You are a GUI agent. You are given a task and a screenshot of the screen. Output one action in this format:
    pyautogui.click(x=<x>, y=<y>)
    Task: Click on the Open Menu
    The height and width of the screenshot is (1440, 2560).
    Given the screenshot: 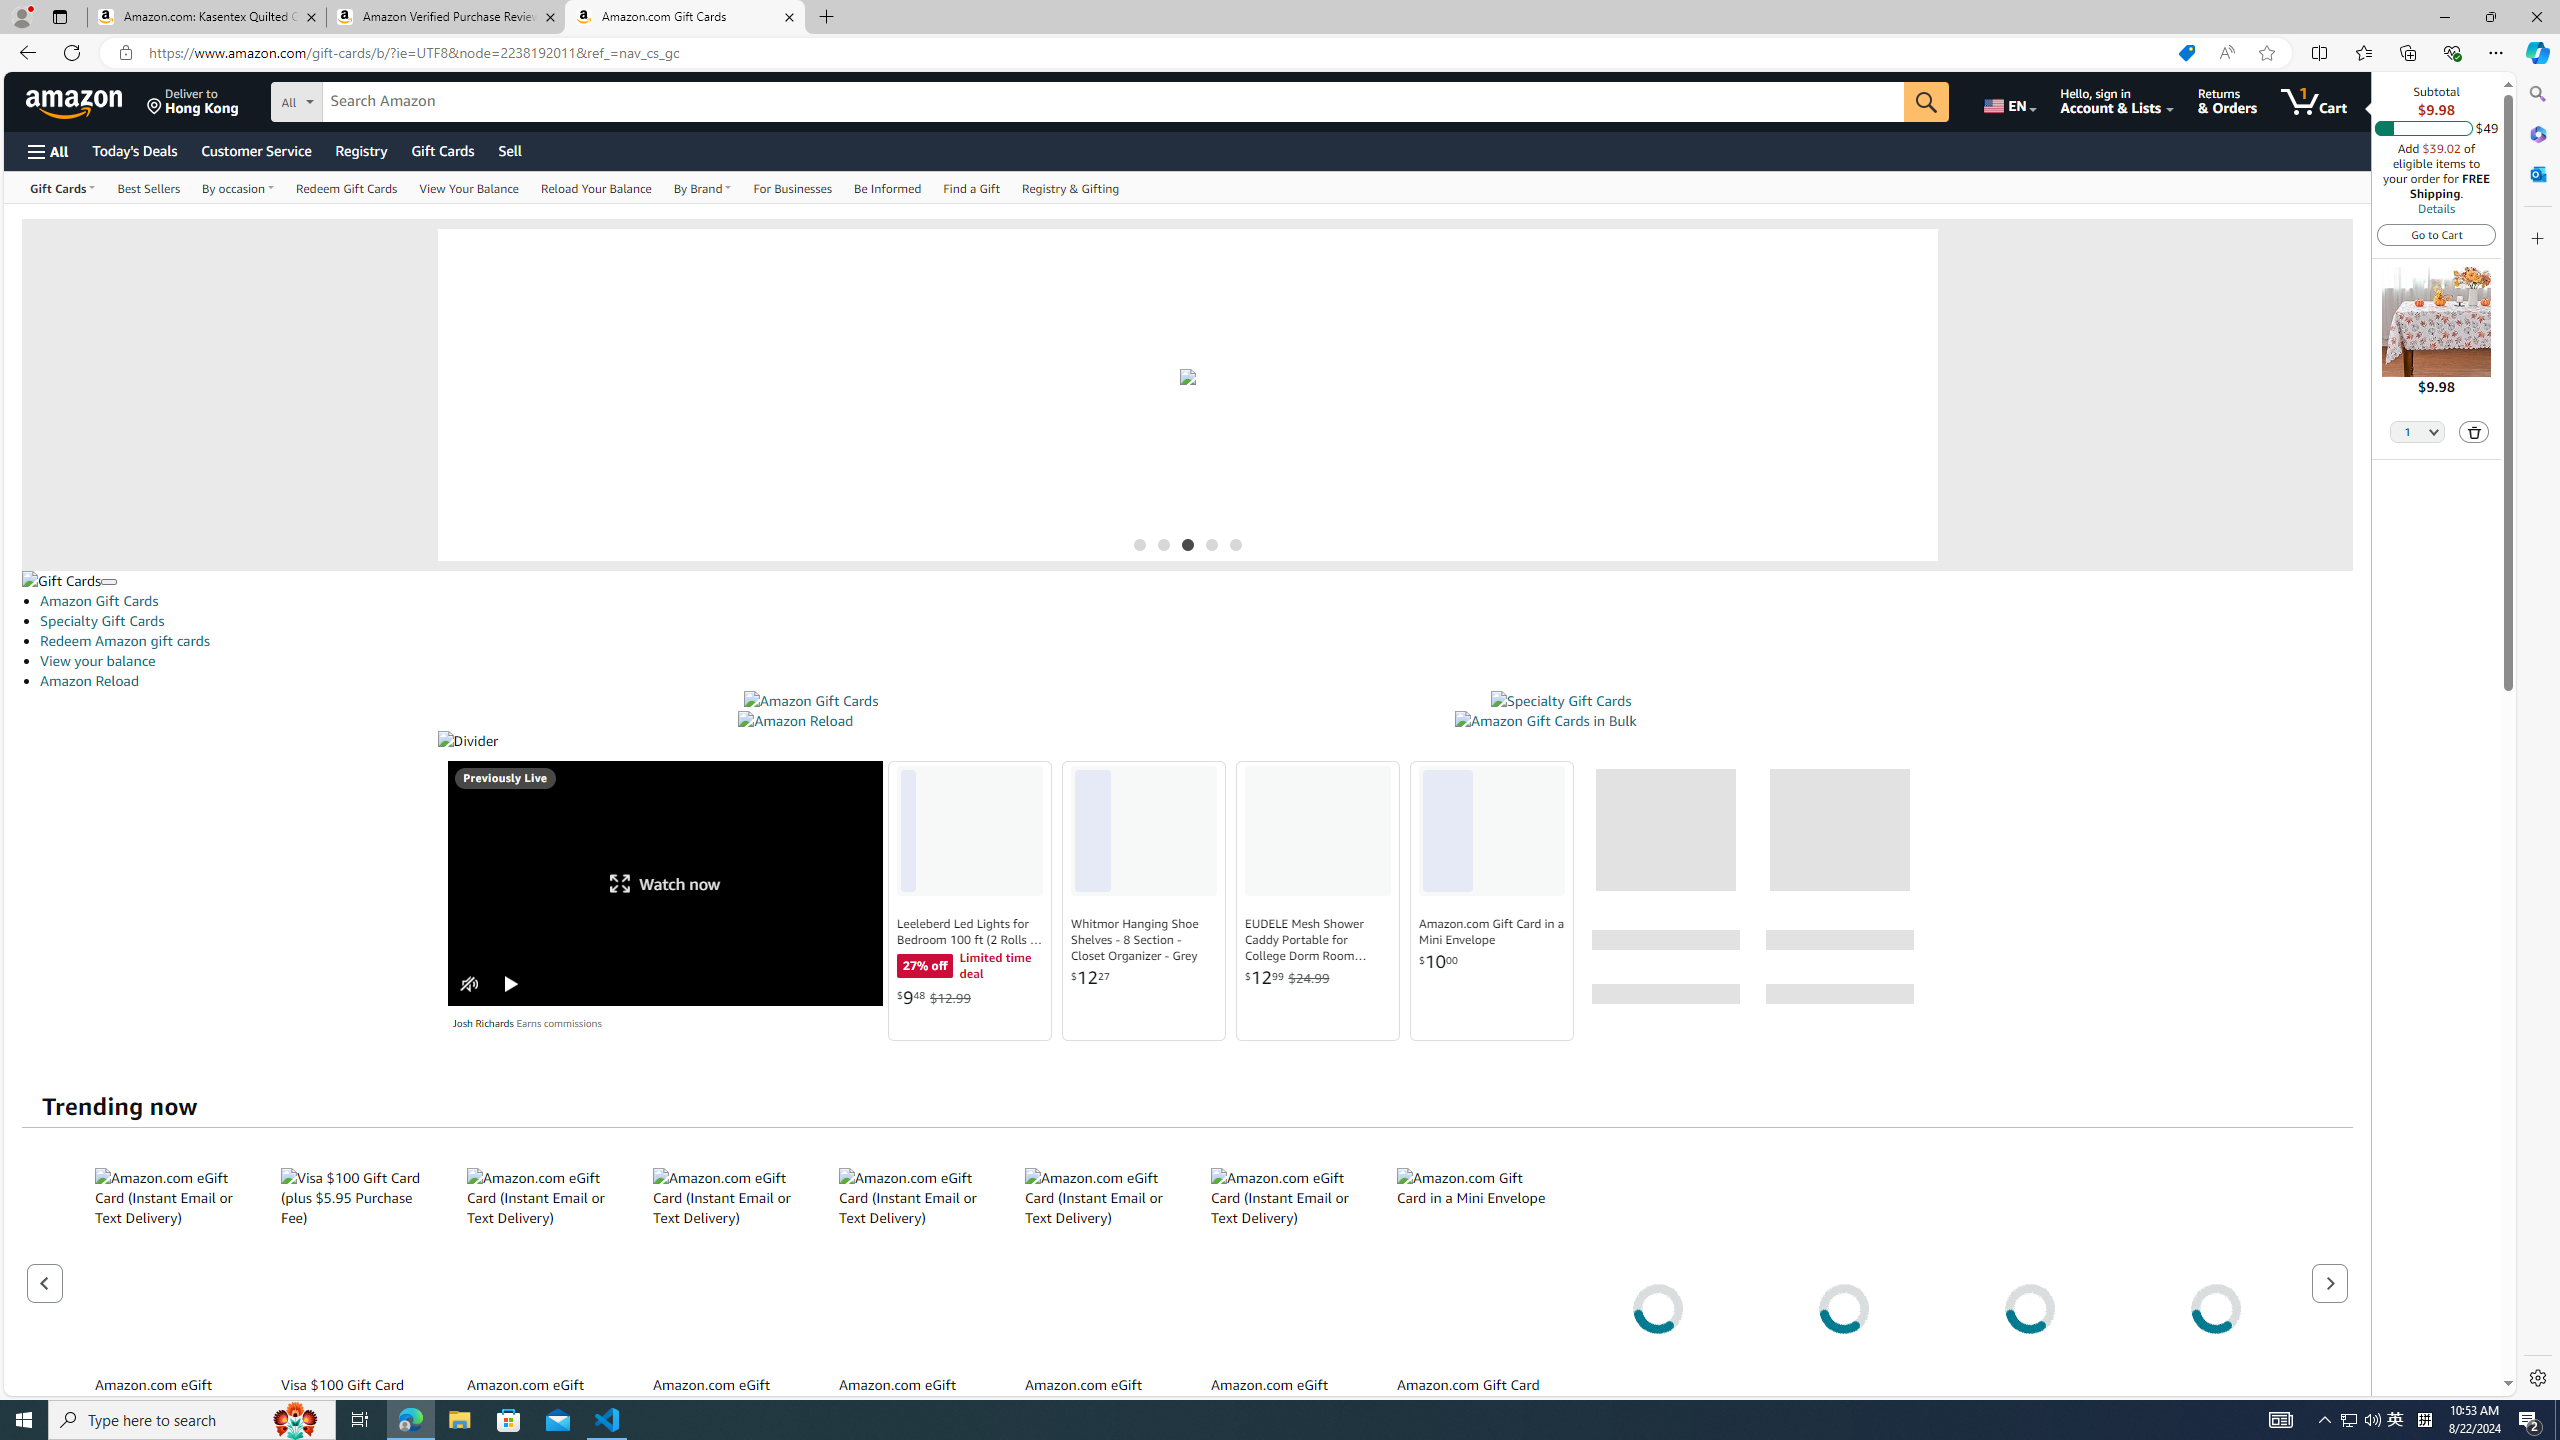 What is the action you would take?
    pyautogui.click(x=46, y=152)
    